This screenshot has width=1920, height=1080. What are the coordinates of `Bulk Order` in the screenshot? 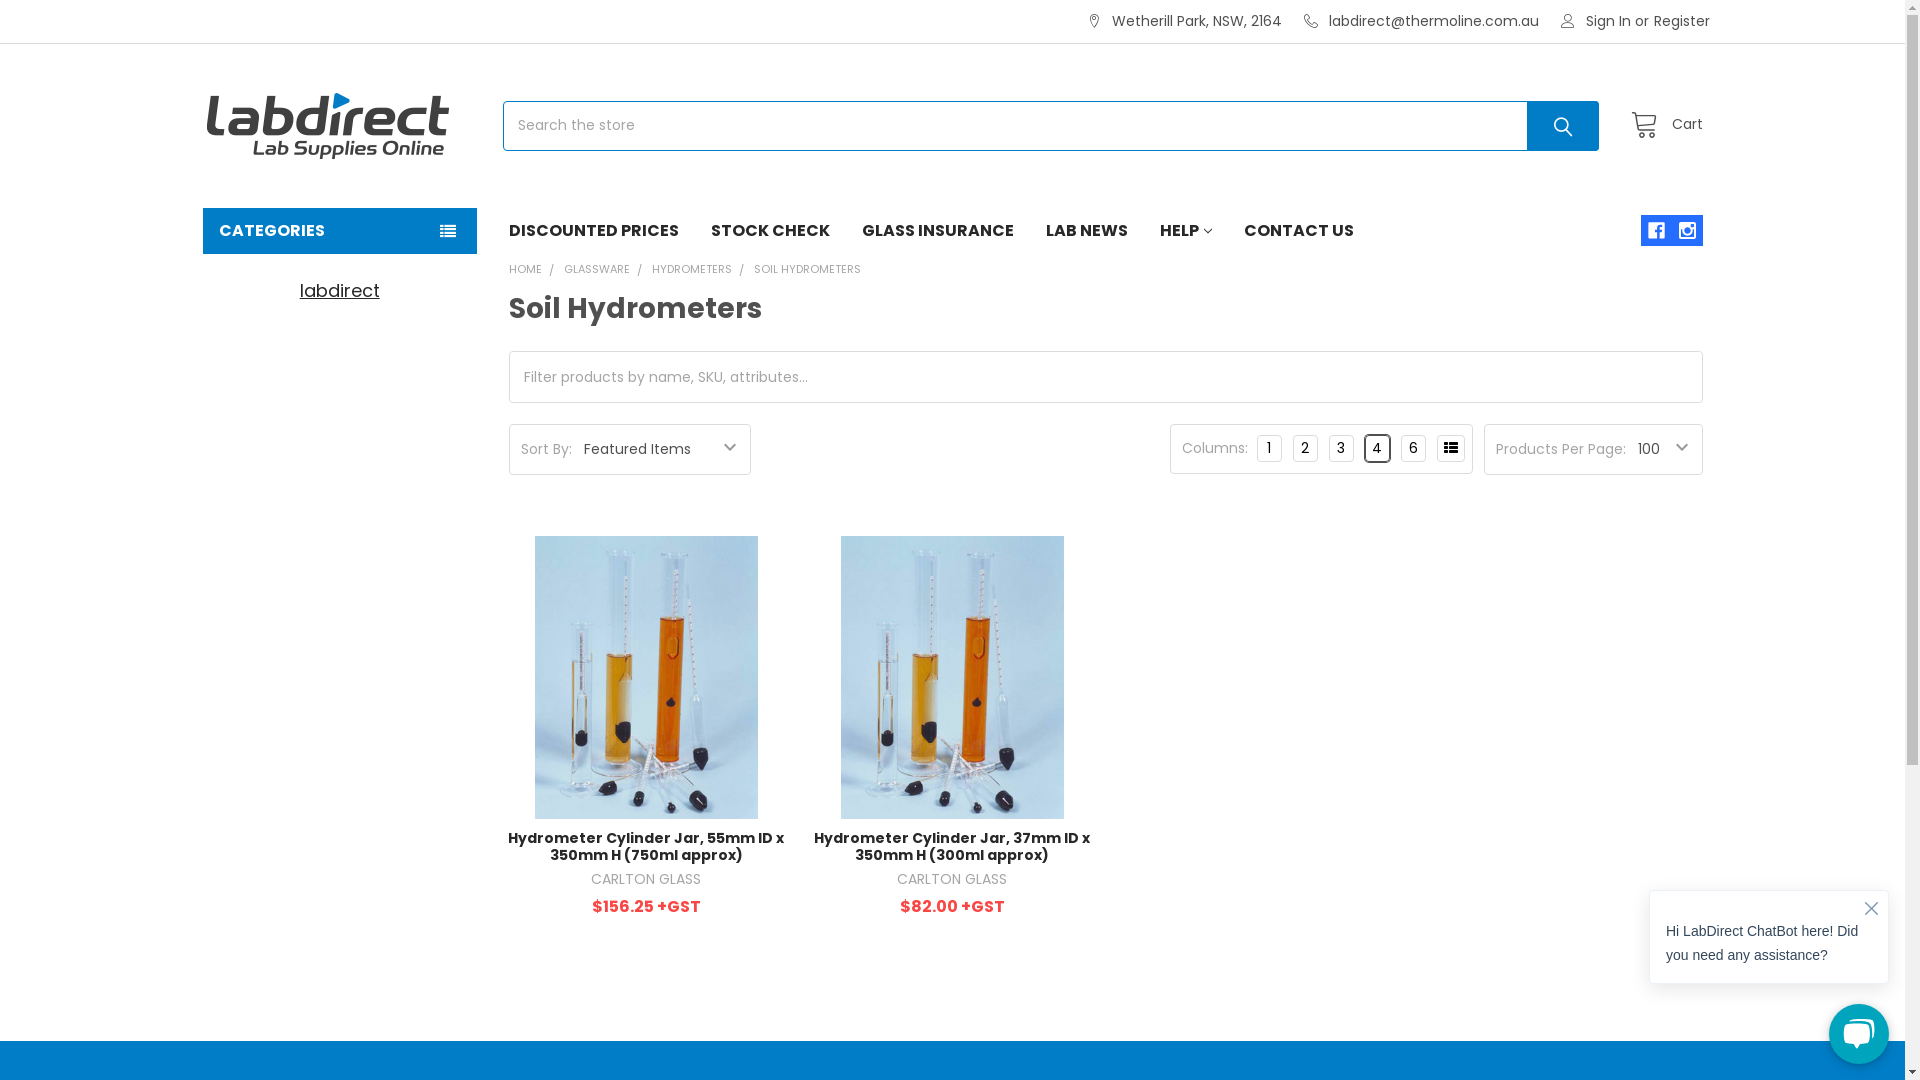 It's located at (1451, 448).